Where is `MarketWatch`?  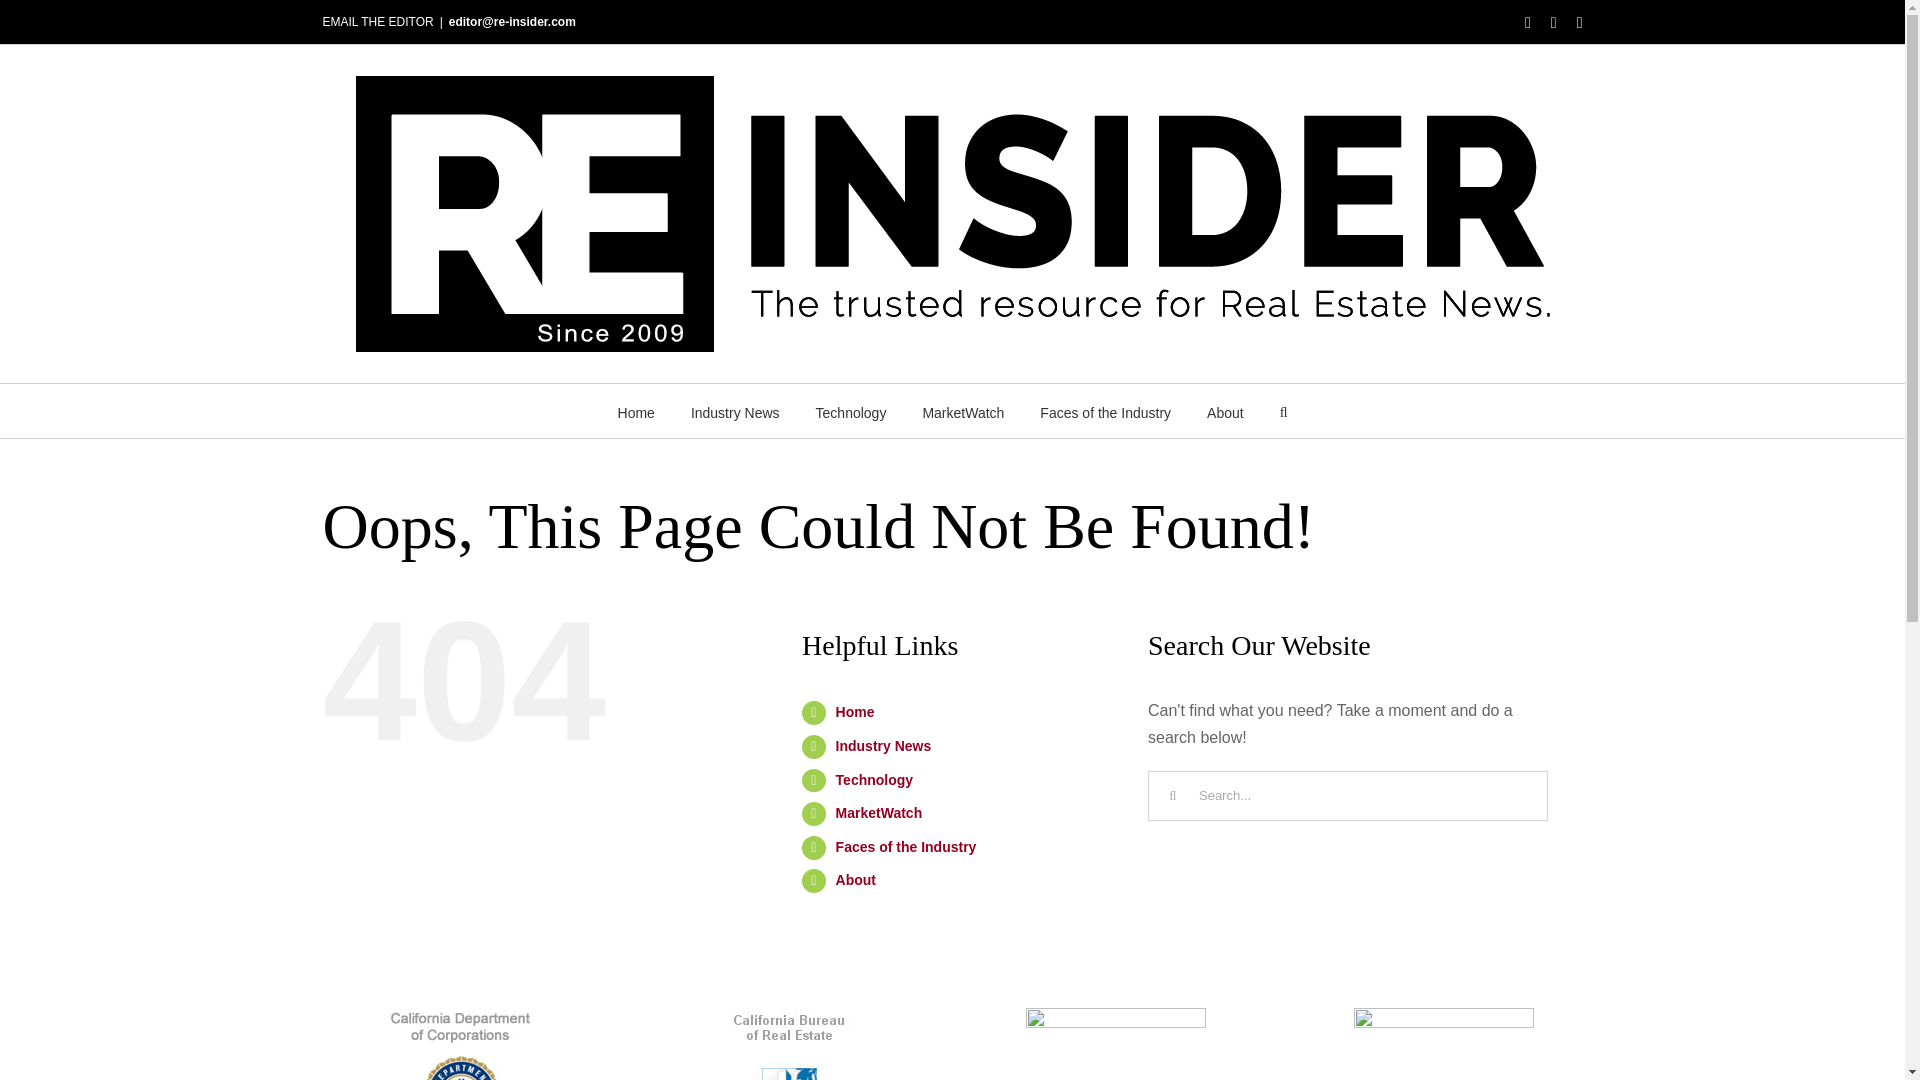 MarketWatch is located at coordinates (879, 812).